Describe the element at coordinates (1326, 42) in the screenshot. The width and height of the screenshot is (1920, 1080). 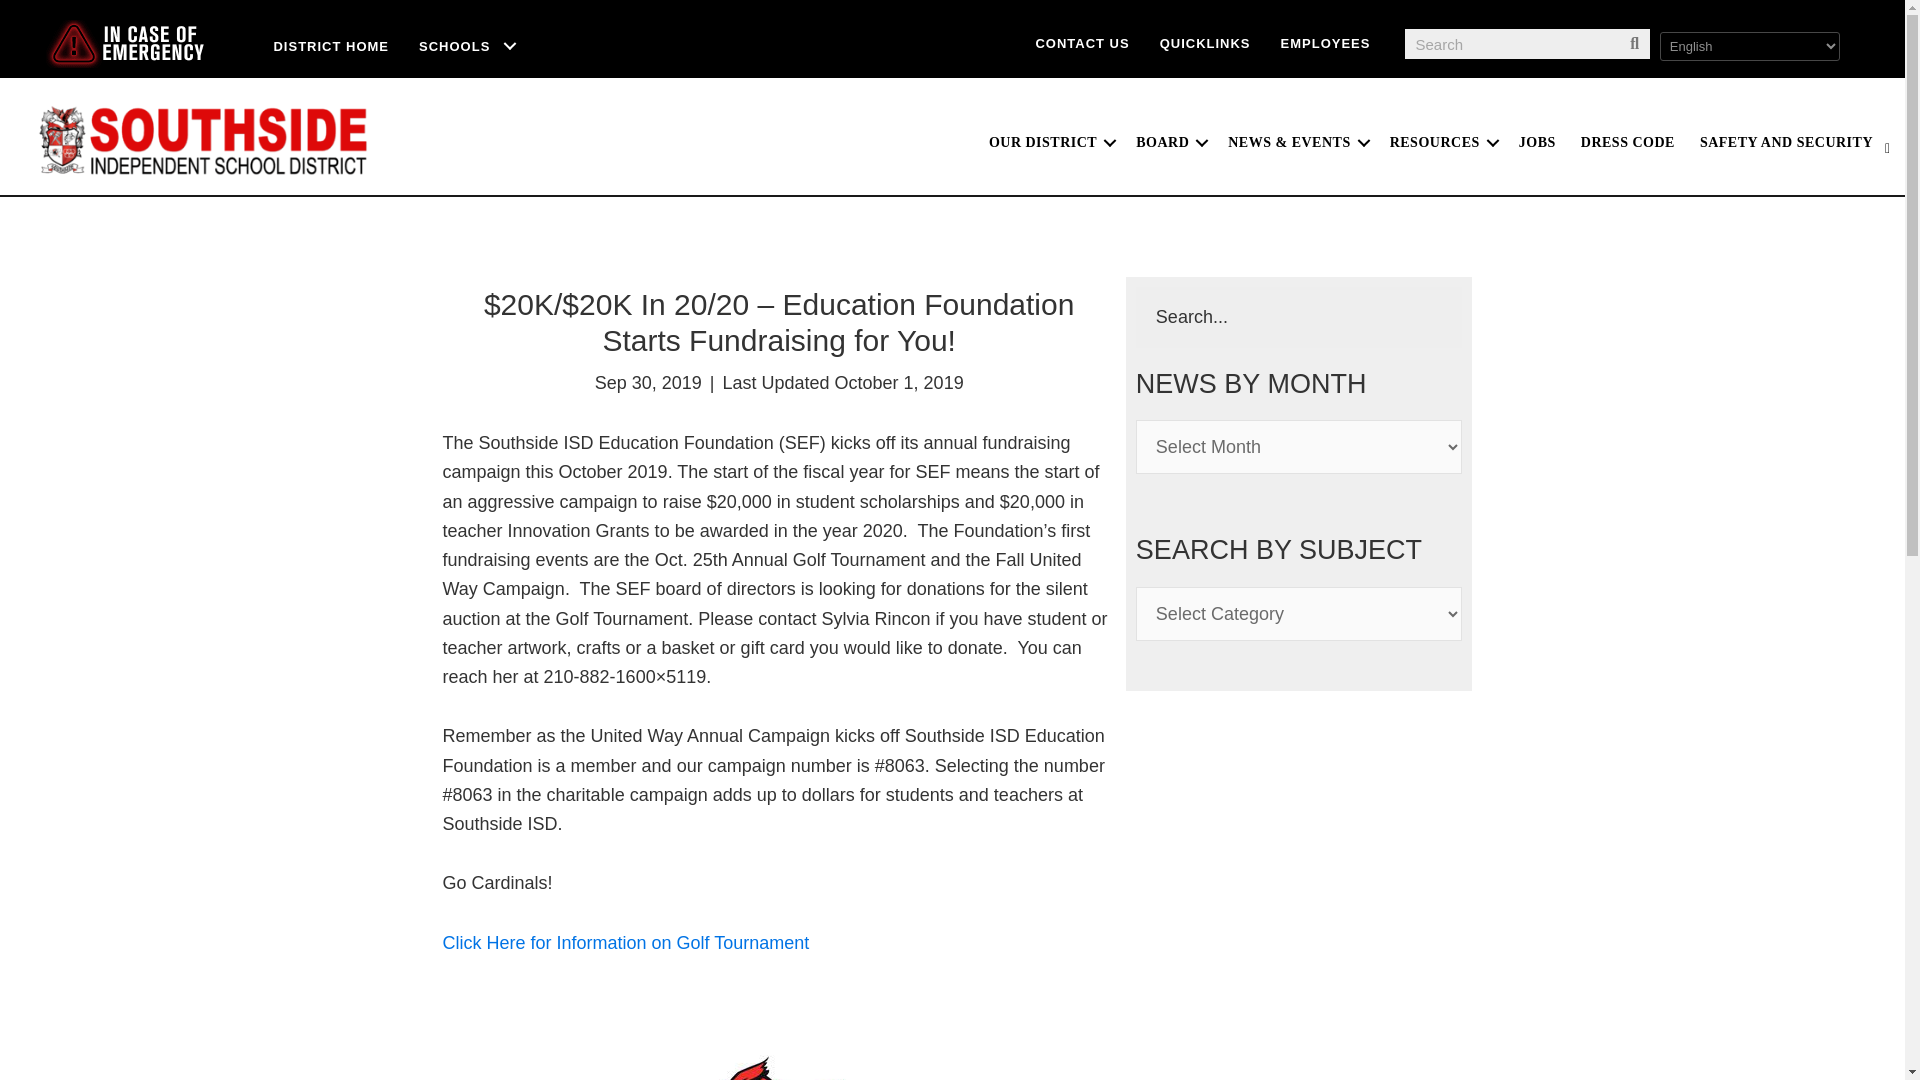
I see `EMPLOYEES` at that location.